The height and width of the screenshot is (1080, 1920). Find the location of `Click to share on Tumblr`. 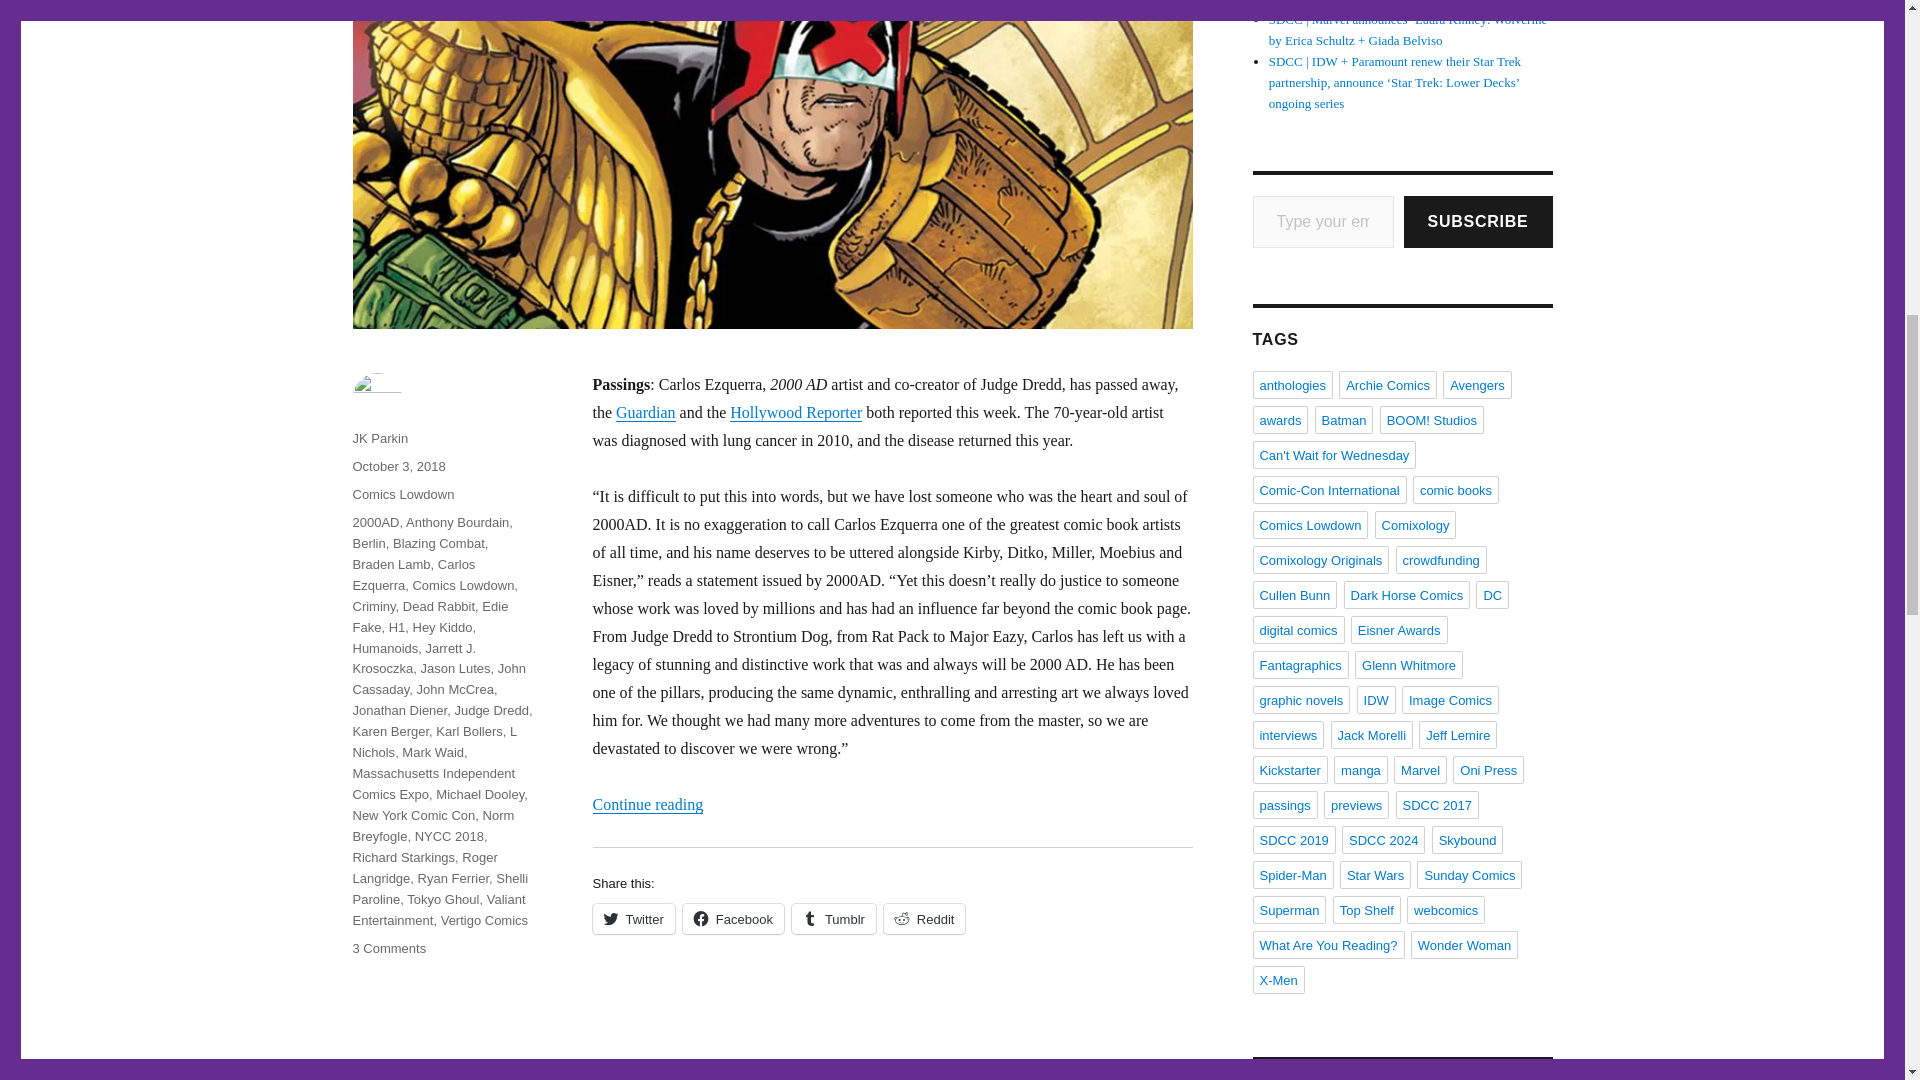

Click to share on Tumblr is located at coordinates (833, 918).